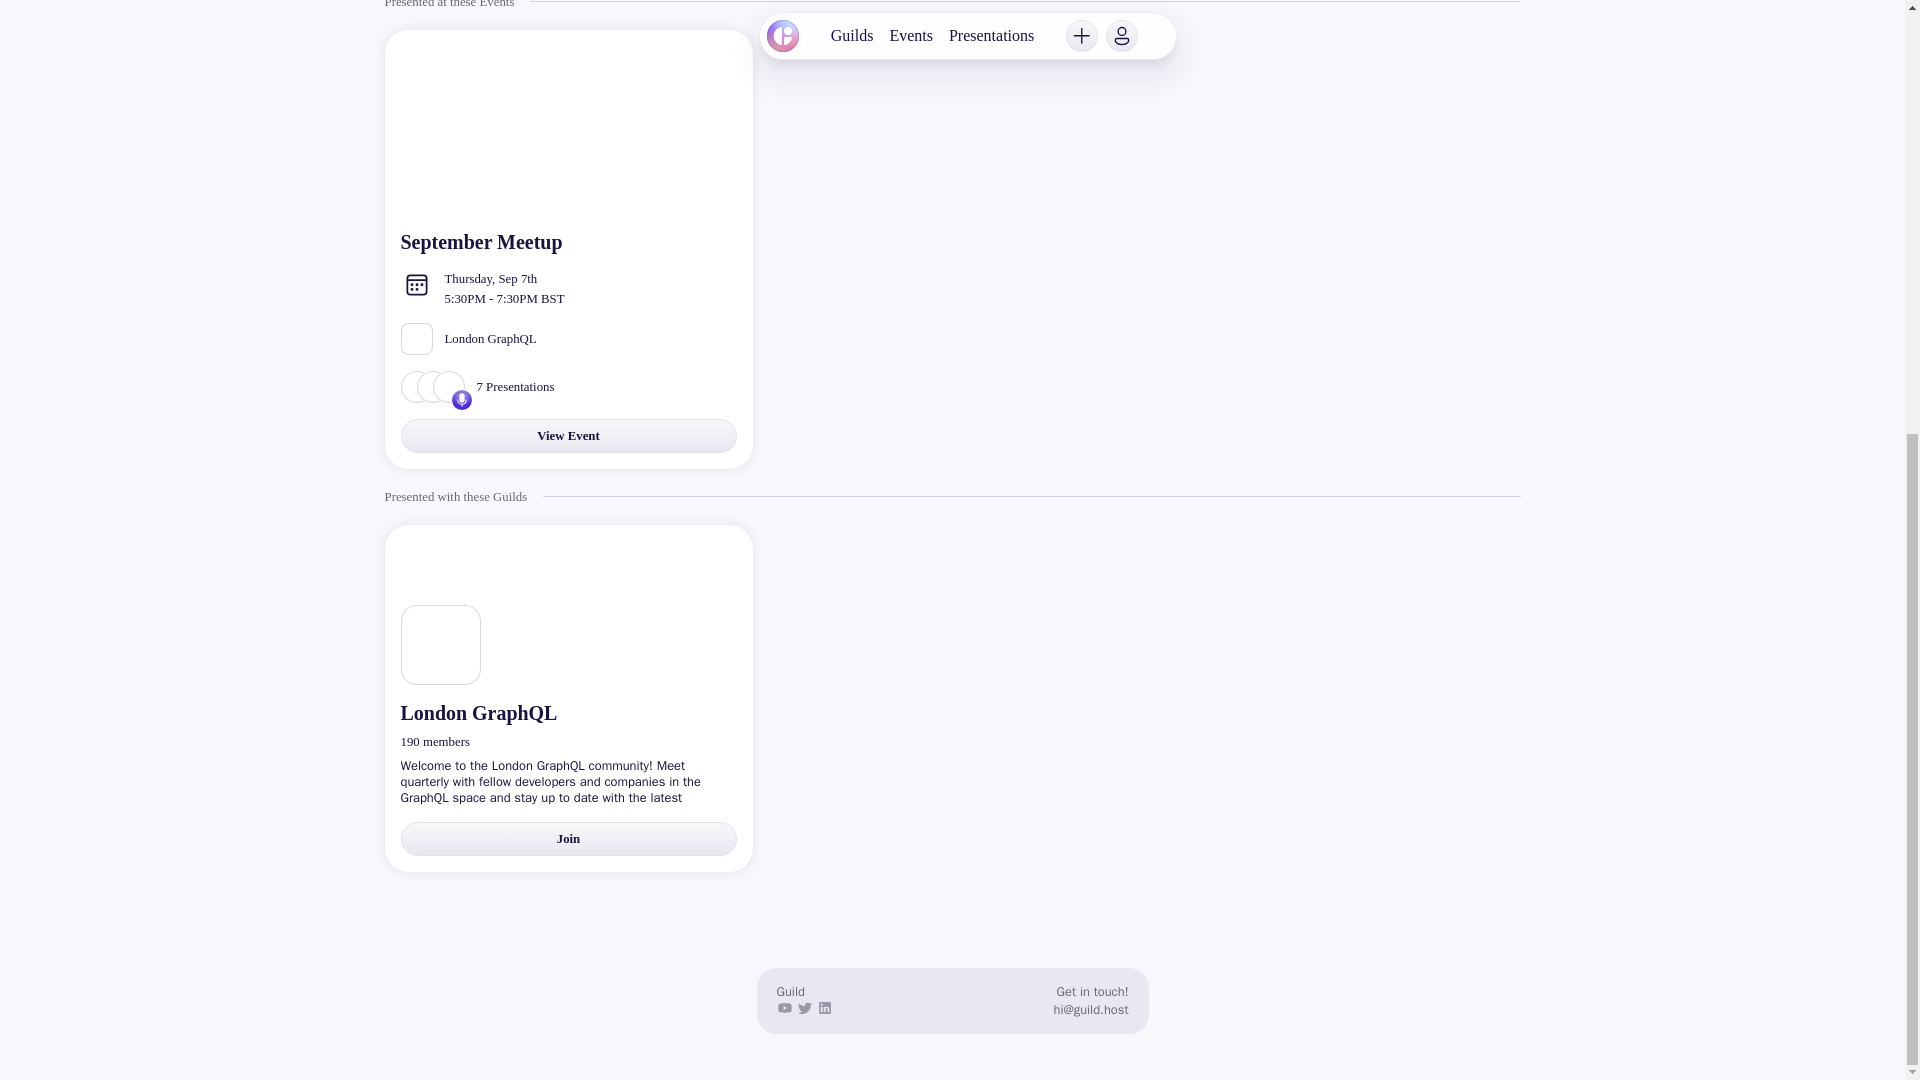 The image size is (1920, 1080). What do you see at coordinates (567, 242) in the screenshot?
I see `September Meetup` at bounding box center [567, 242].